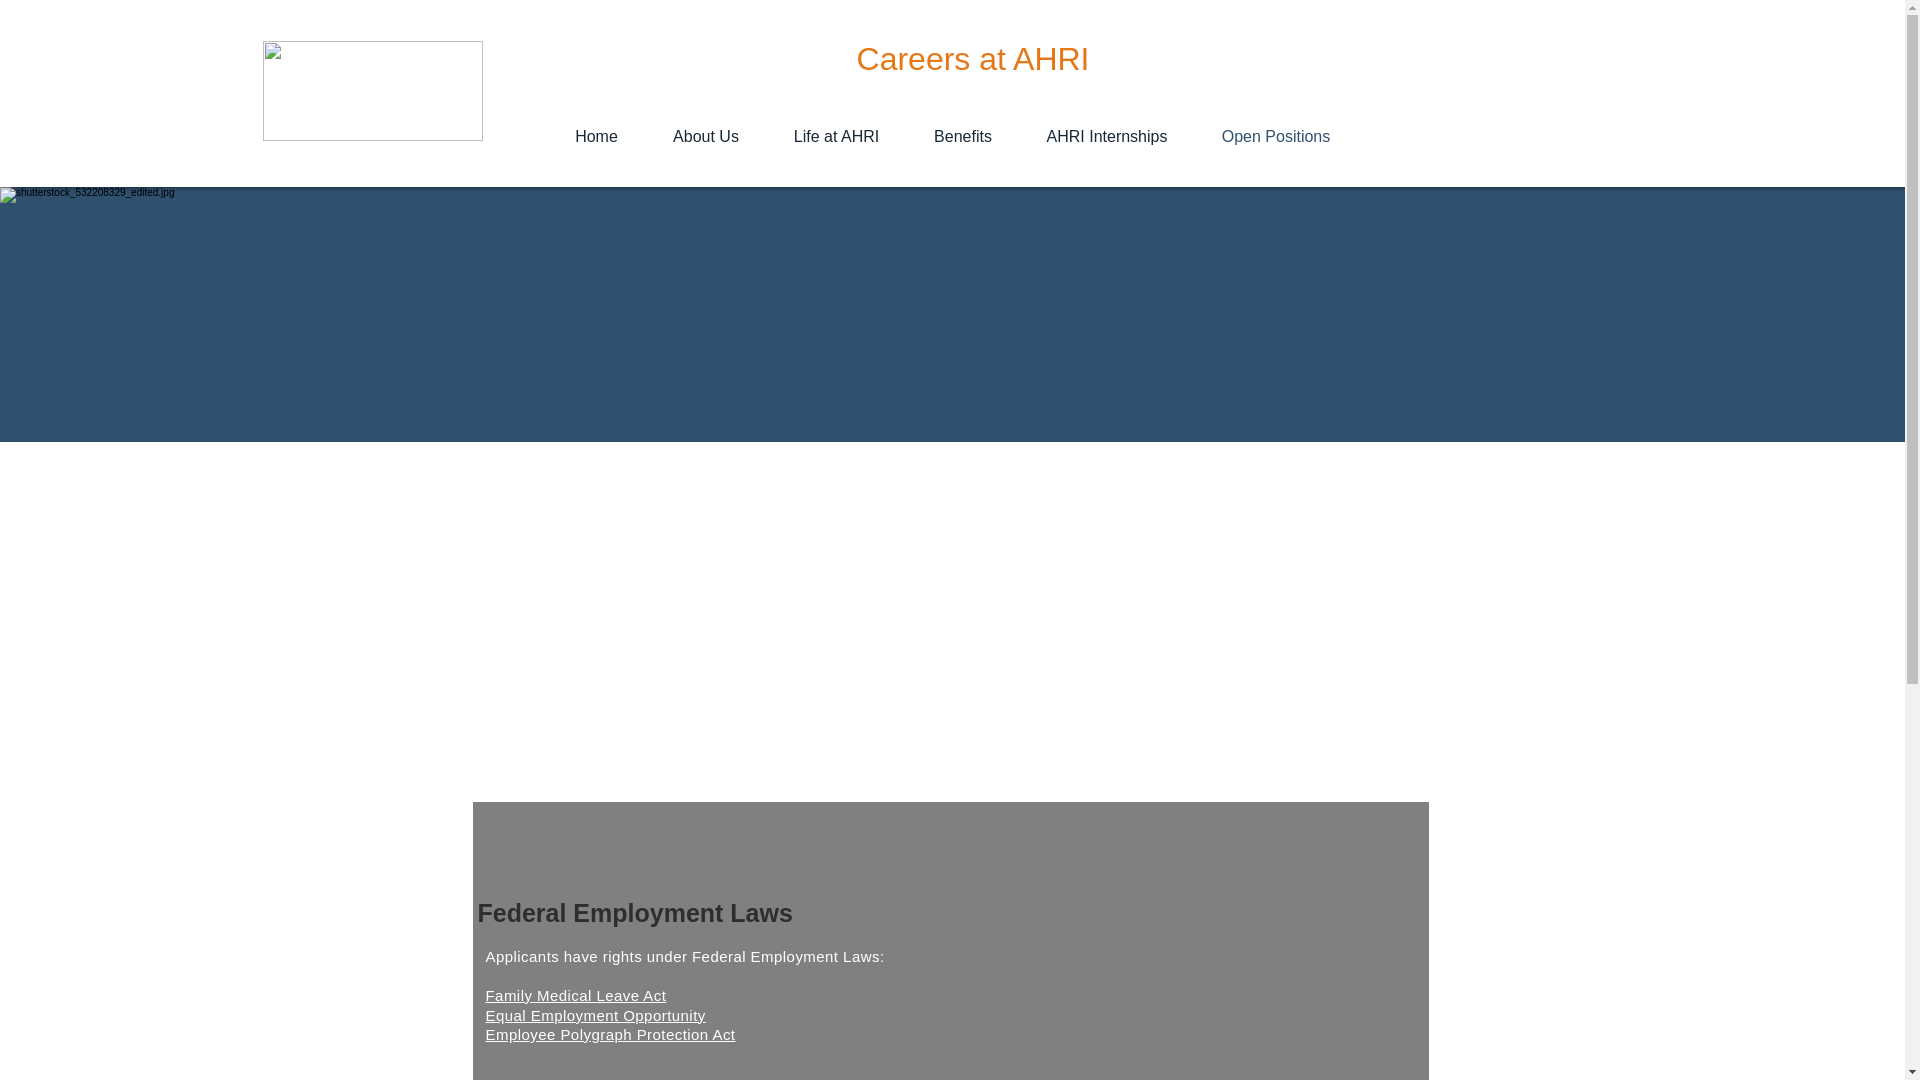 The height and width of the screenshot is (1080, 1920). I want to click on Employee Polygraph Protection Act, so click(610, 1034).